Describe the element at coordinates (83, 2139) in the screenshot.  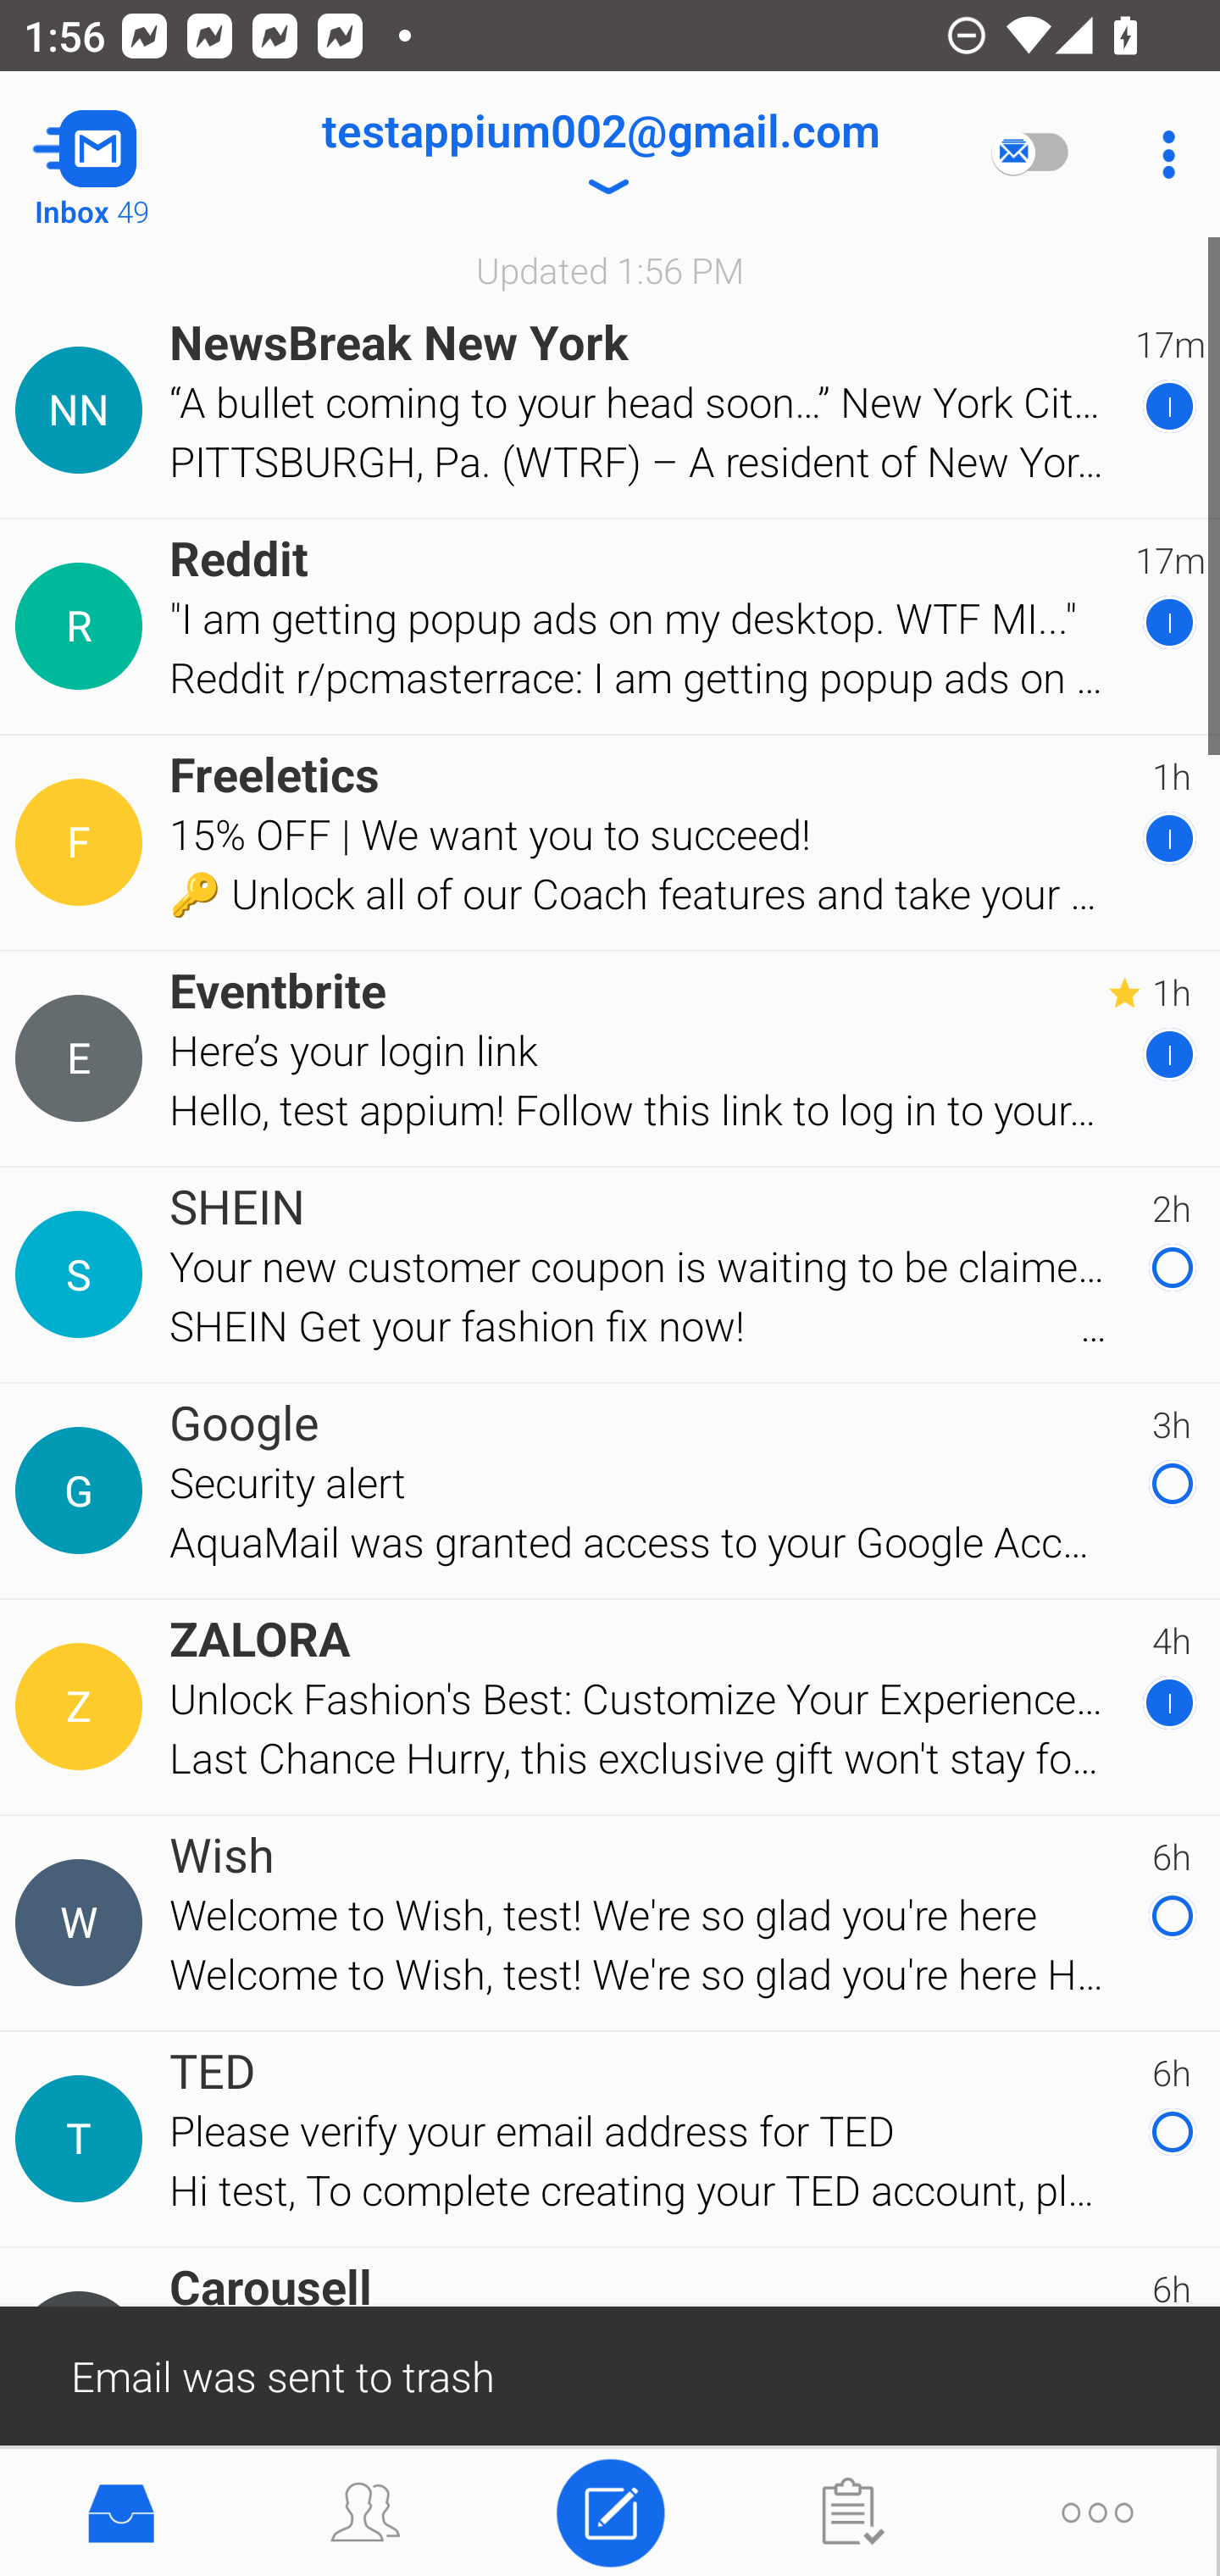
I see `Contact Details` at that location.